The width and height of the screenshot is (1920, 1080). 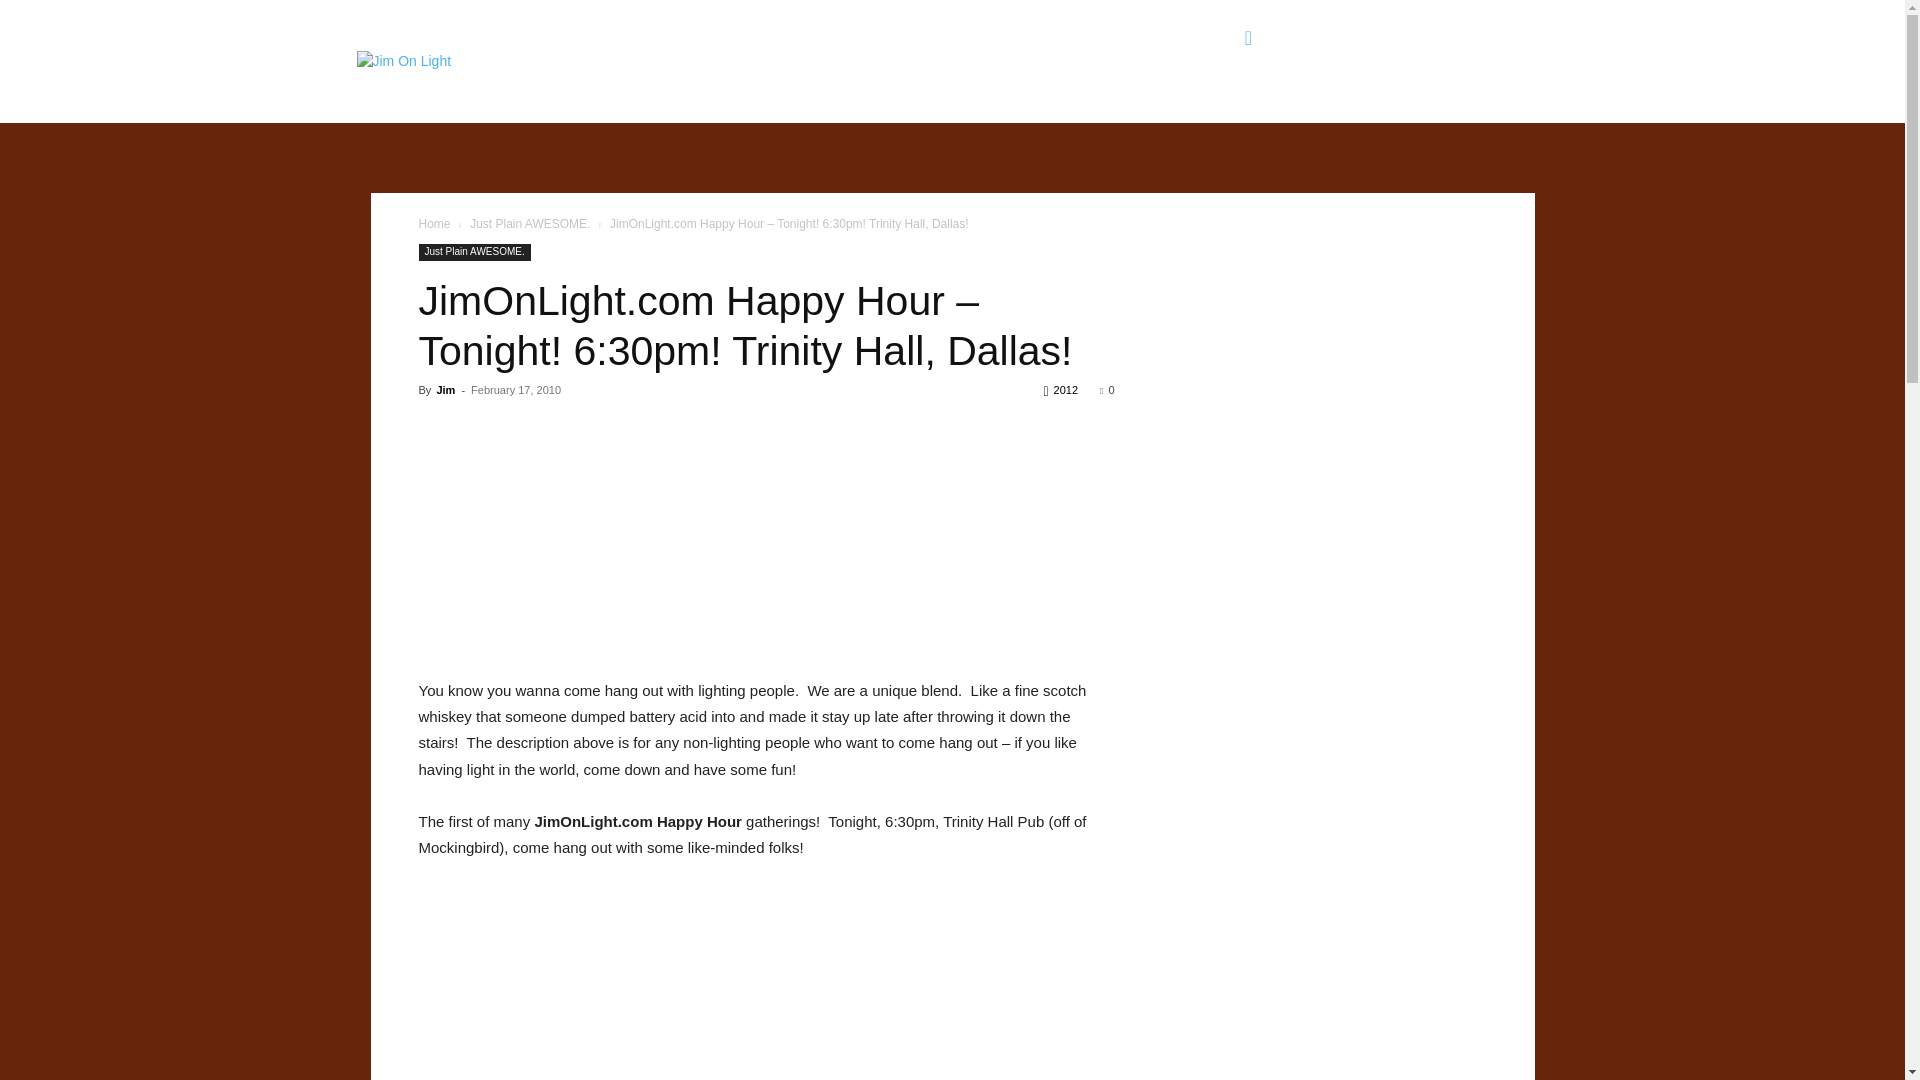 What do you see at coordinates (1106, 390) in the screenshot?
I see `0` at bounding box center [1106, 390].